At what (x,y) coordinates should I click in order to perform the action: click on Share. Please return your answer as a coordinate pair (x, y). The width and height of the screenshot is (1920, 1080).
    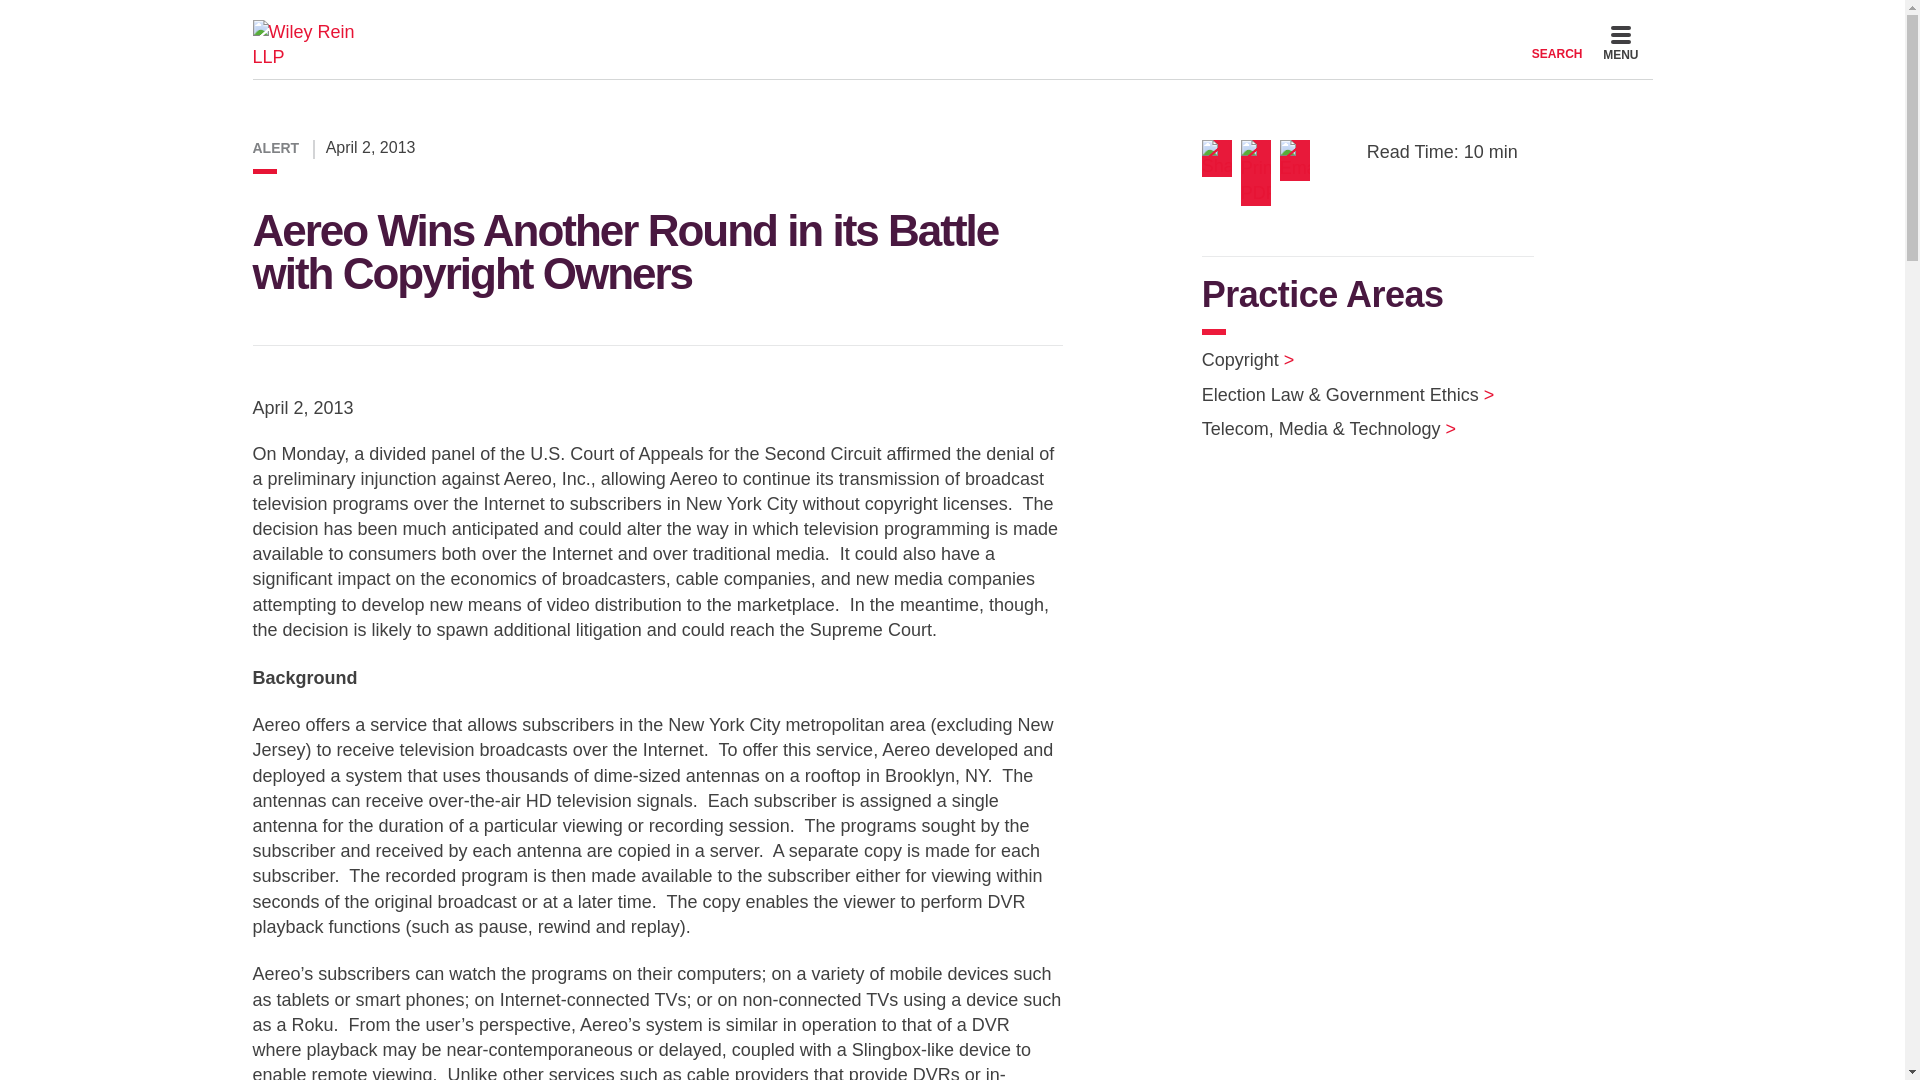
    Looking at the image, I should click on (1220, 158).